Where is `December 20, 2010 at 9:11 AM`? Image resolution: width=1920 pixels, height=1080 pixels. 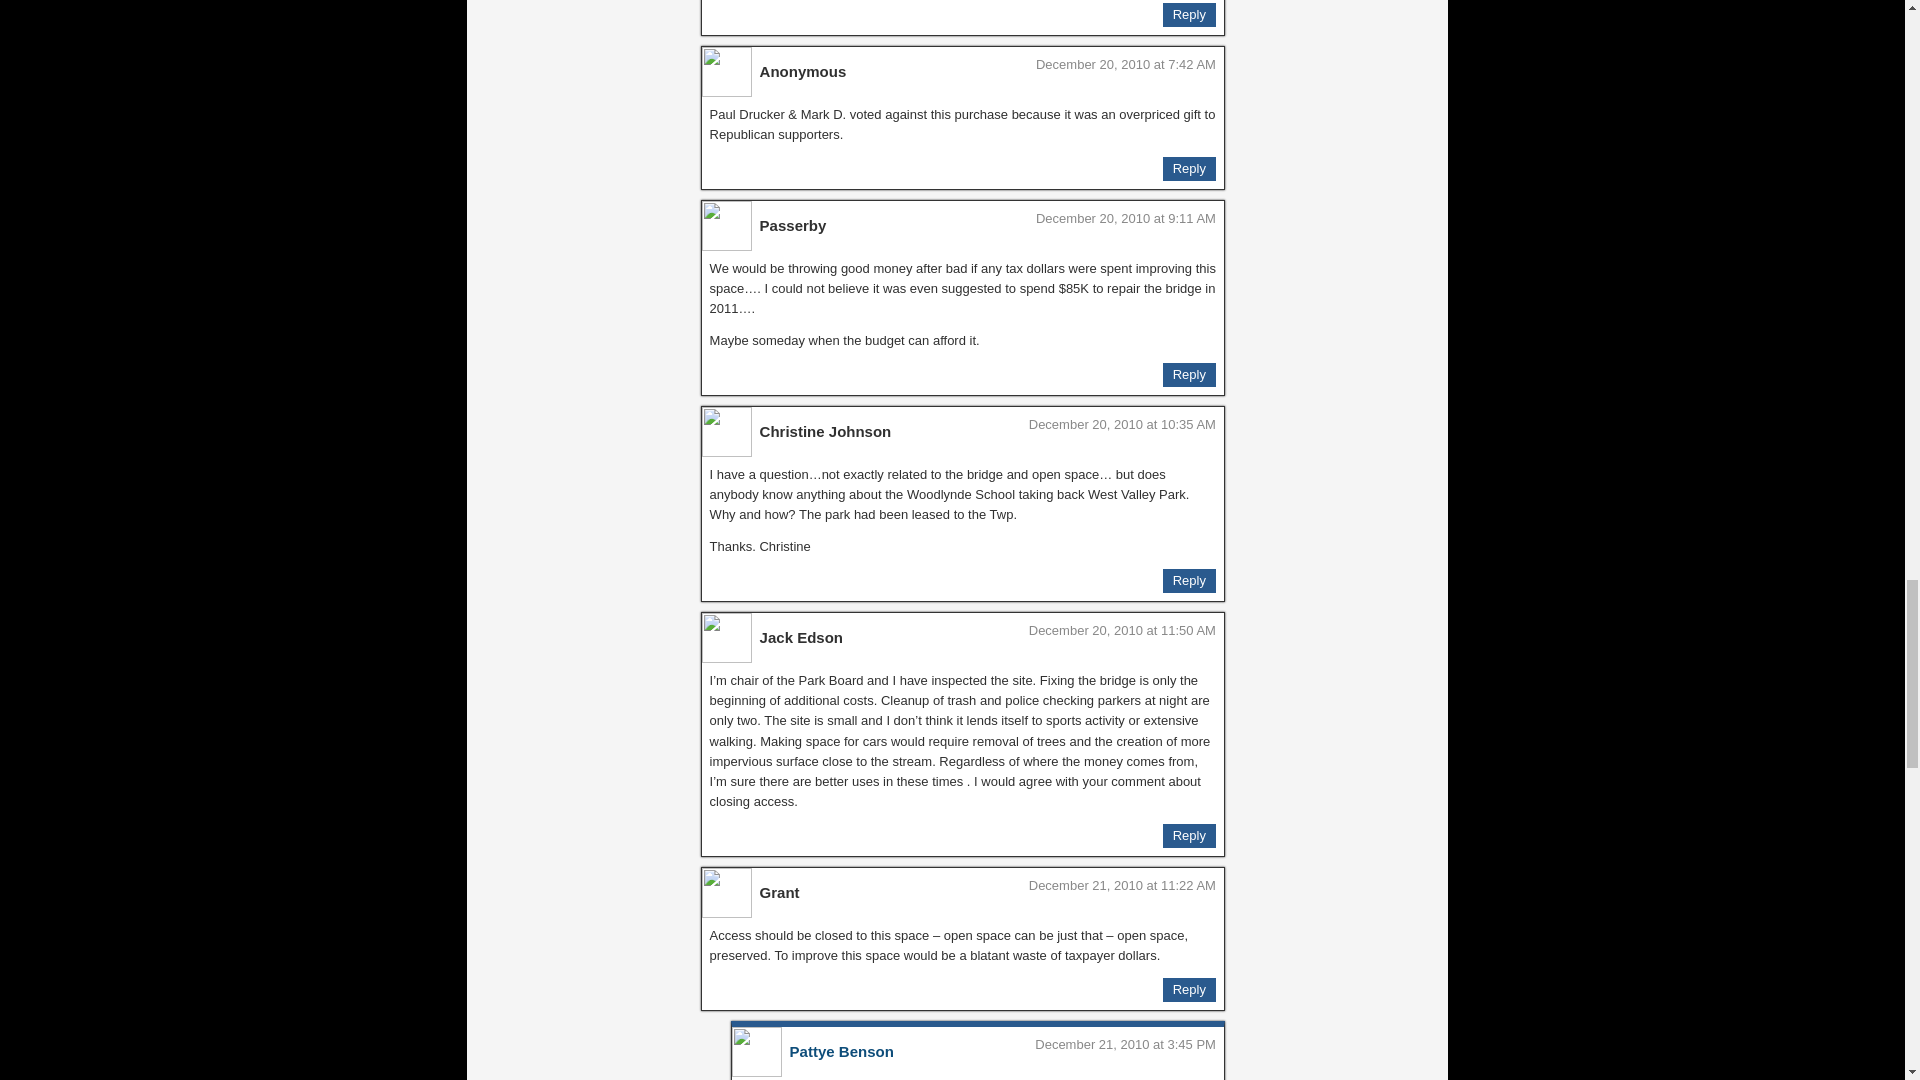
December 20, 2010 at 9:11 AM is located at coordinates (1126, 218).